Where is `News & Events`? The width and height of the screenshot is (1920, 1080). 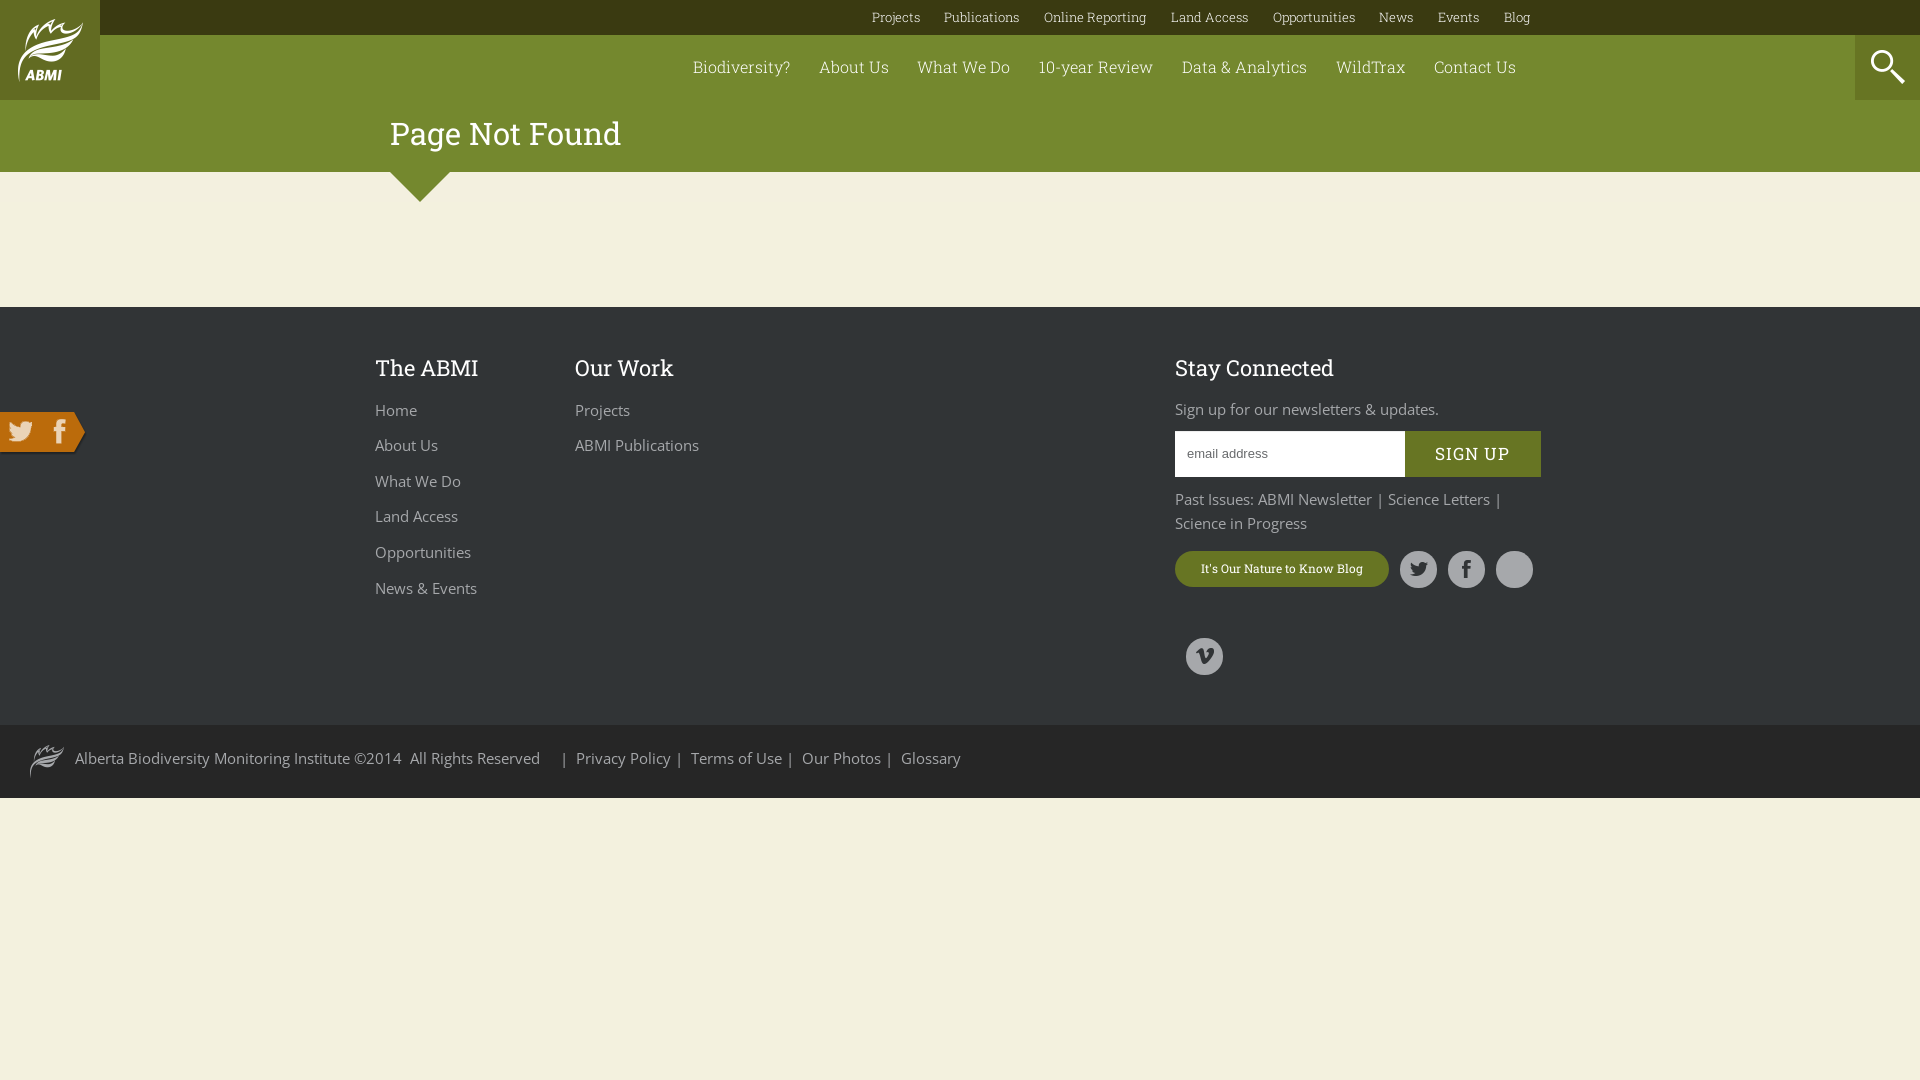
News & Events is located at coordinates (426, 588).